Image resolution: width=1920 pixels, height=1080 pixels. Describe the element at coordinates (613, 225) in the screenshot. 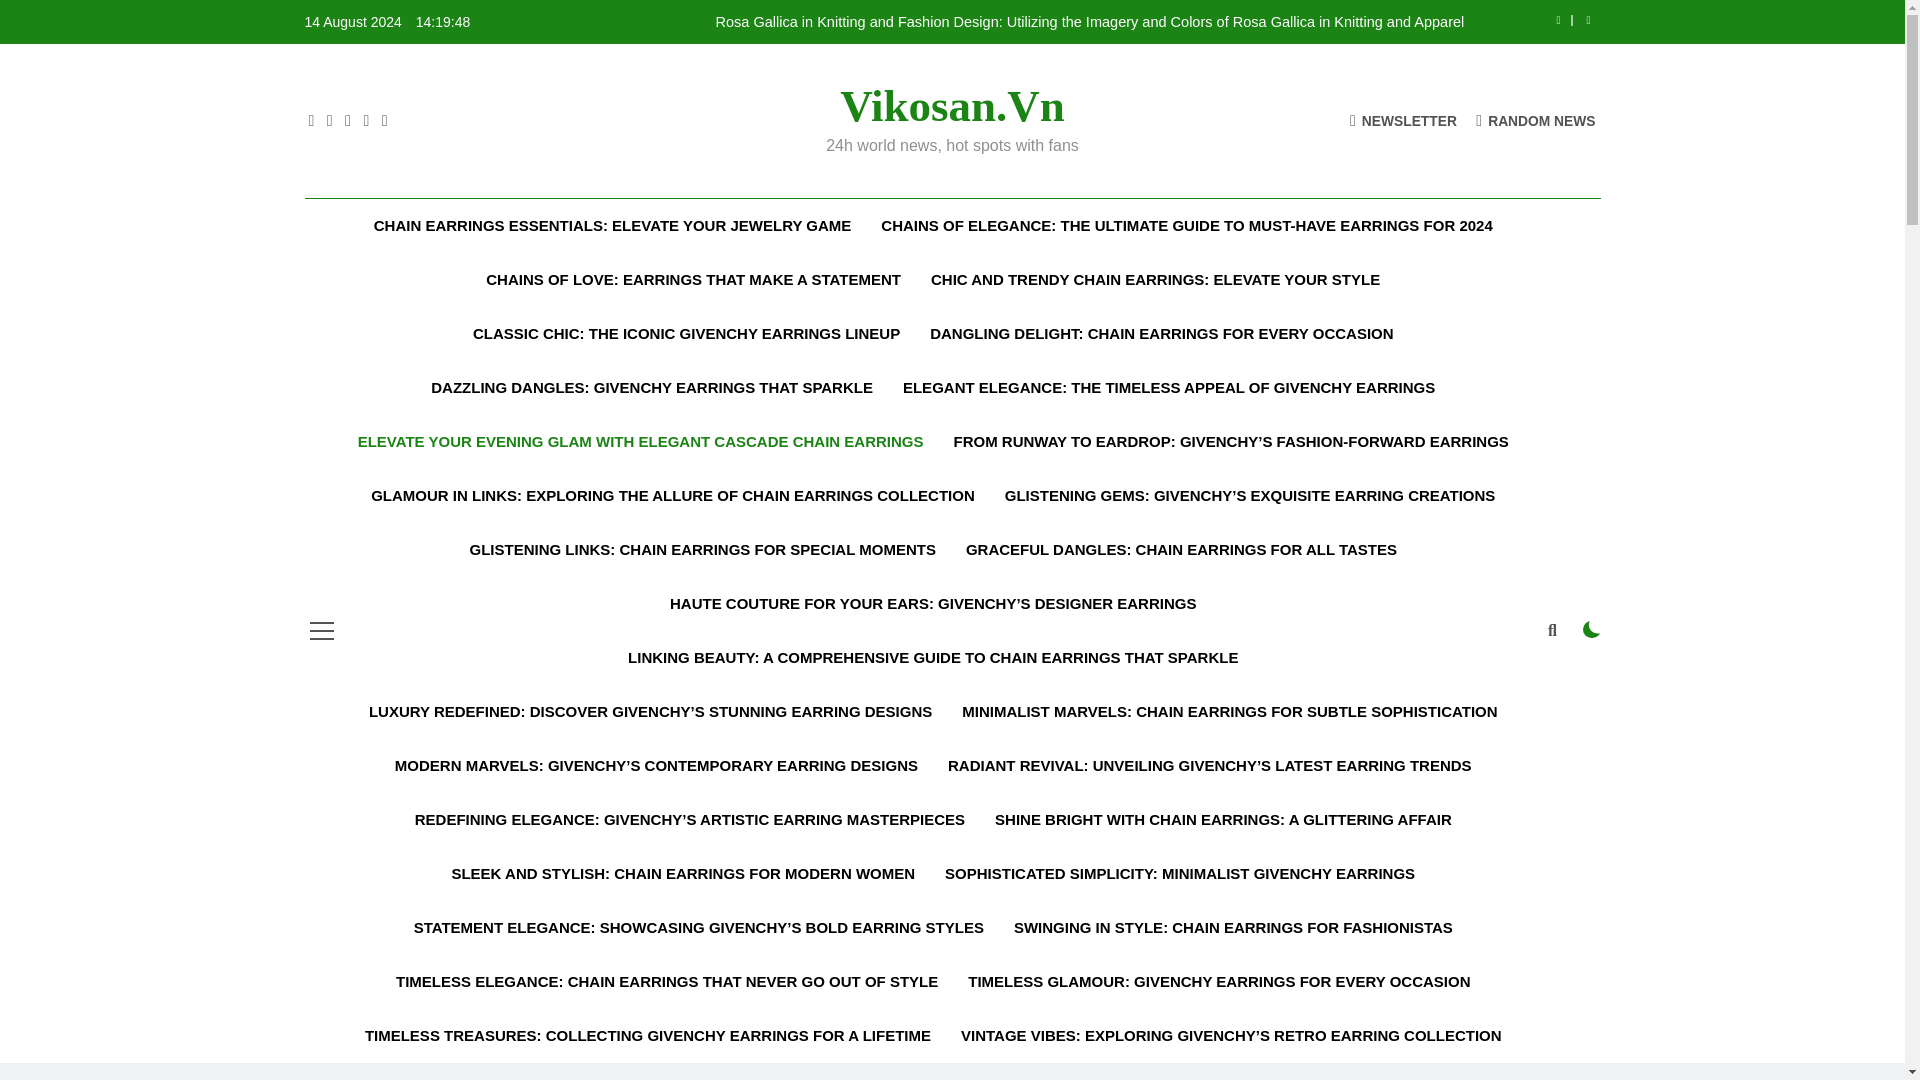

I see `CHAIN EARRINGS ESSENTIALS: ELEVATE YOUR JEWELRY GAME` at that location.